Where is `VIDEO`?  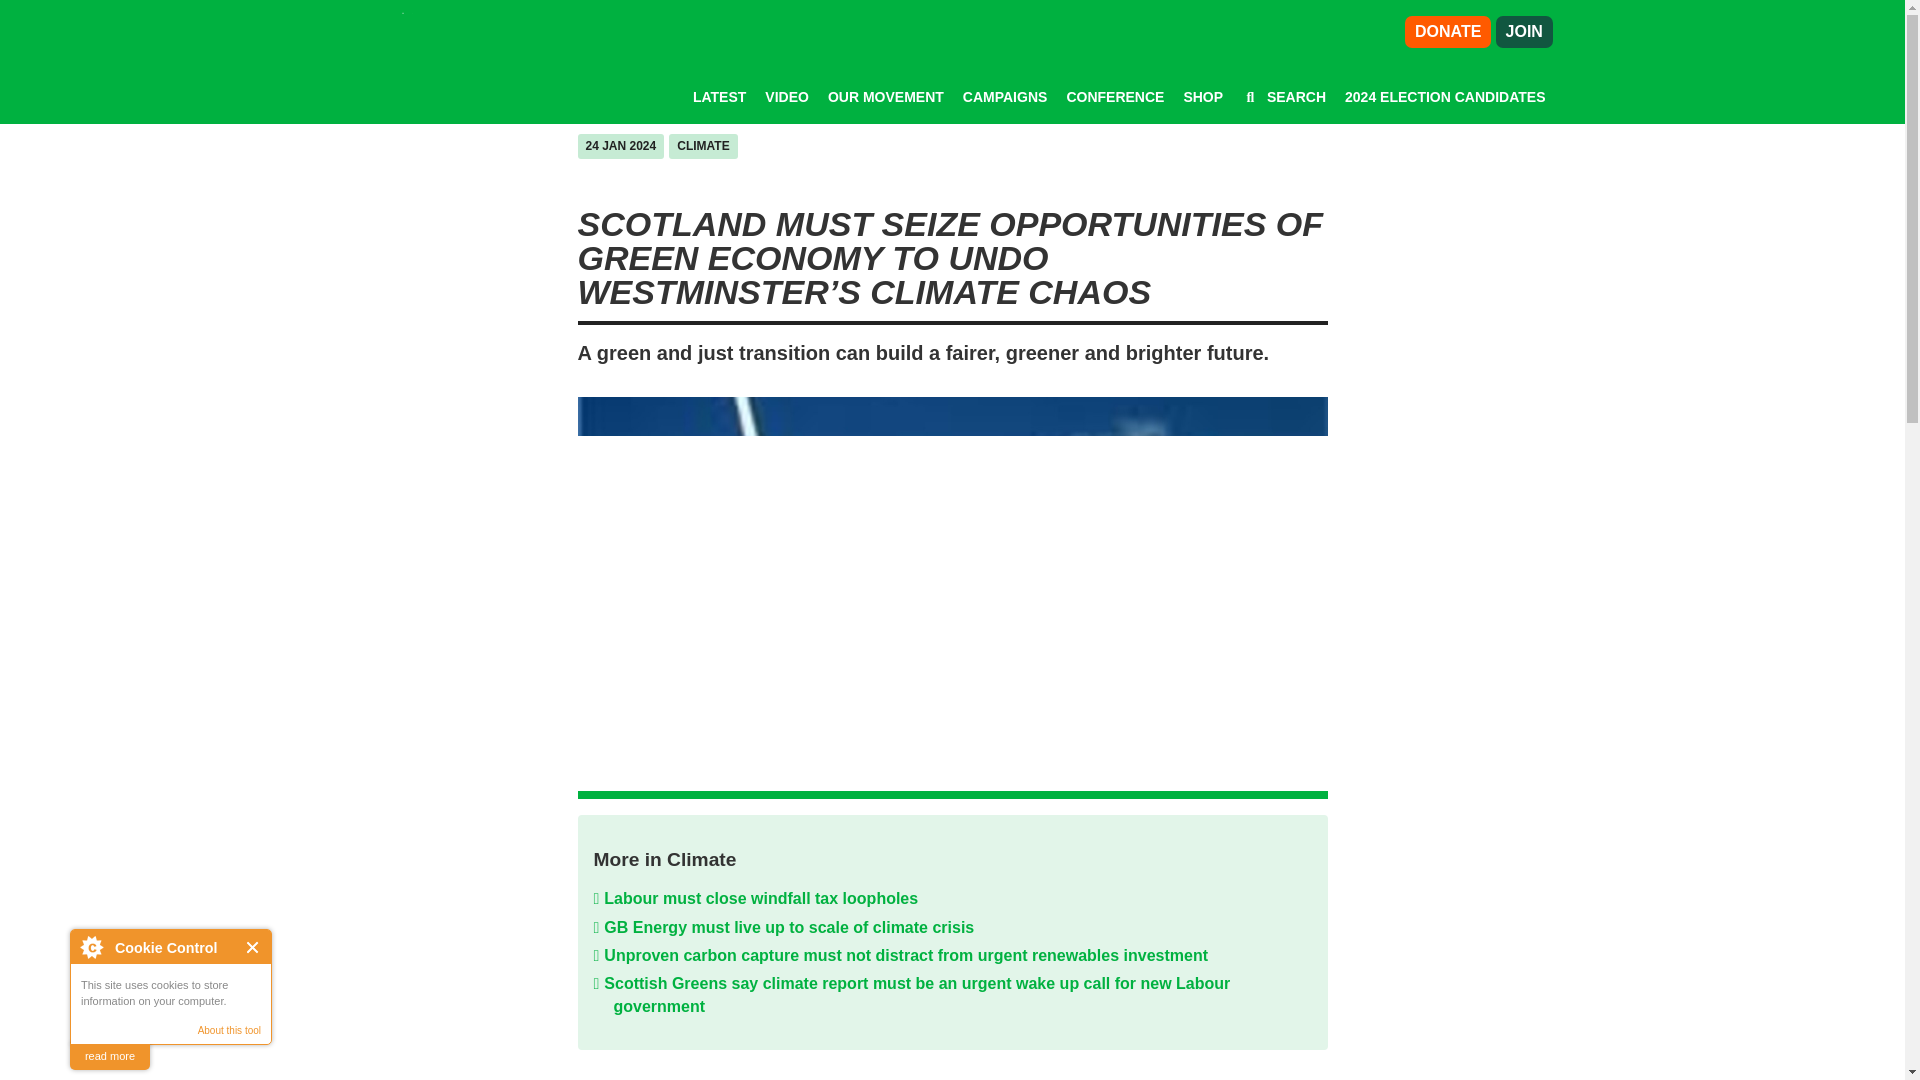 VIDEO is located at coordinates (786, 96).